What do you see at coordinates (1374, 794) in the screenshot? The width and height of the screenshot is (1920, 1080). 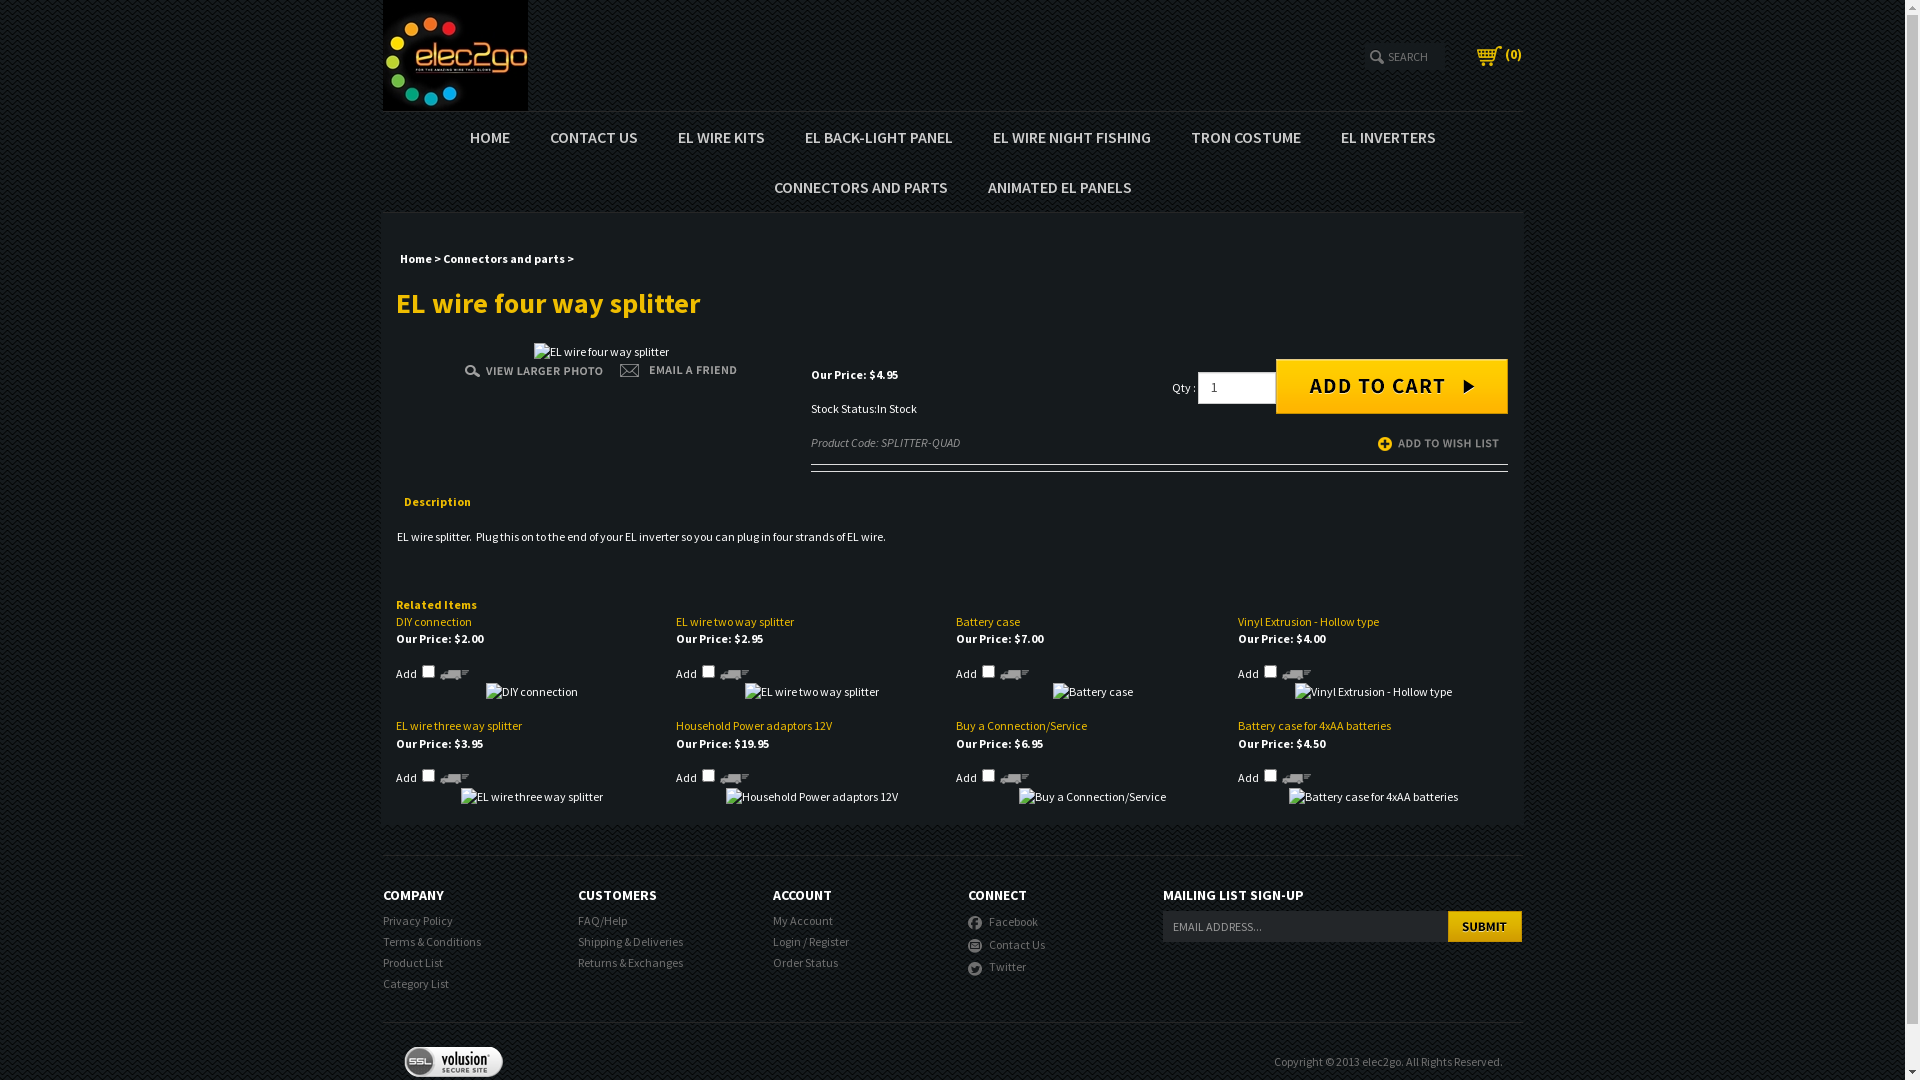 I see `Battery case for 4xAA batteries` at bounding box center [1374, 794].